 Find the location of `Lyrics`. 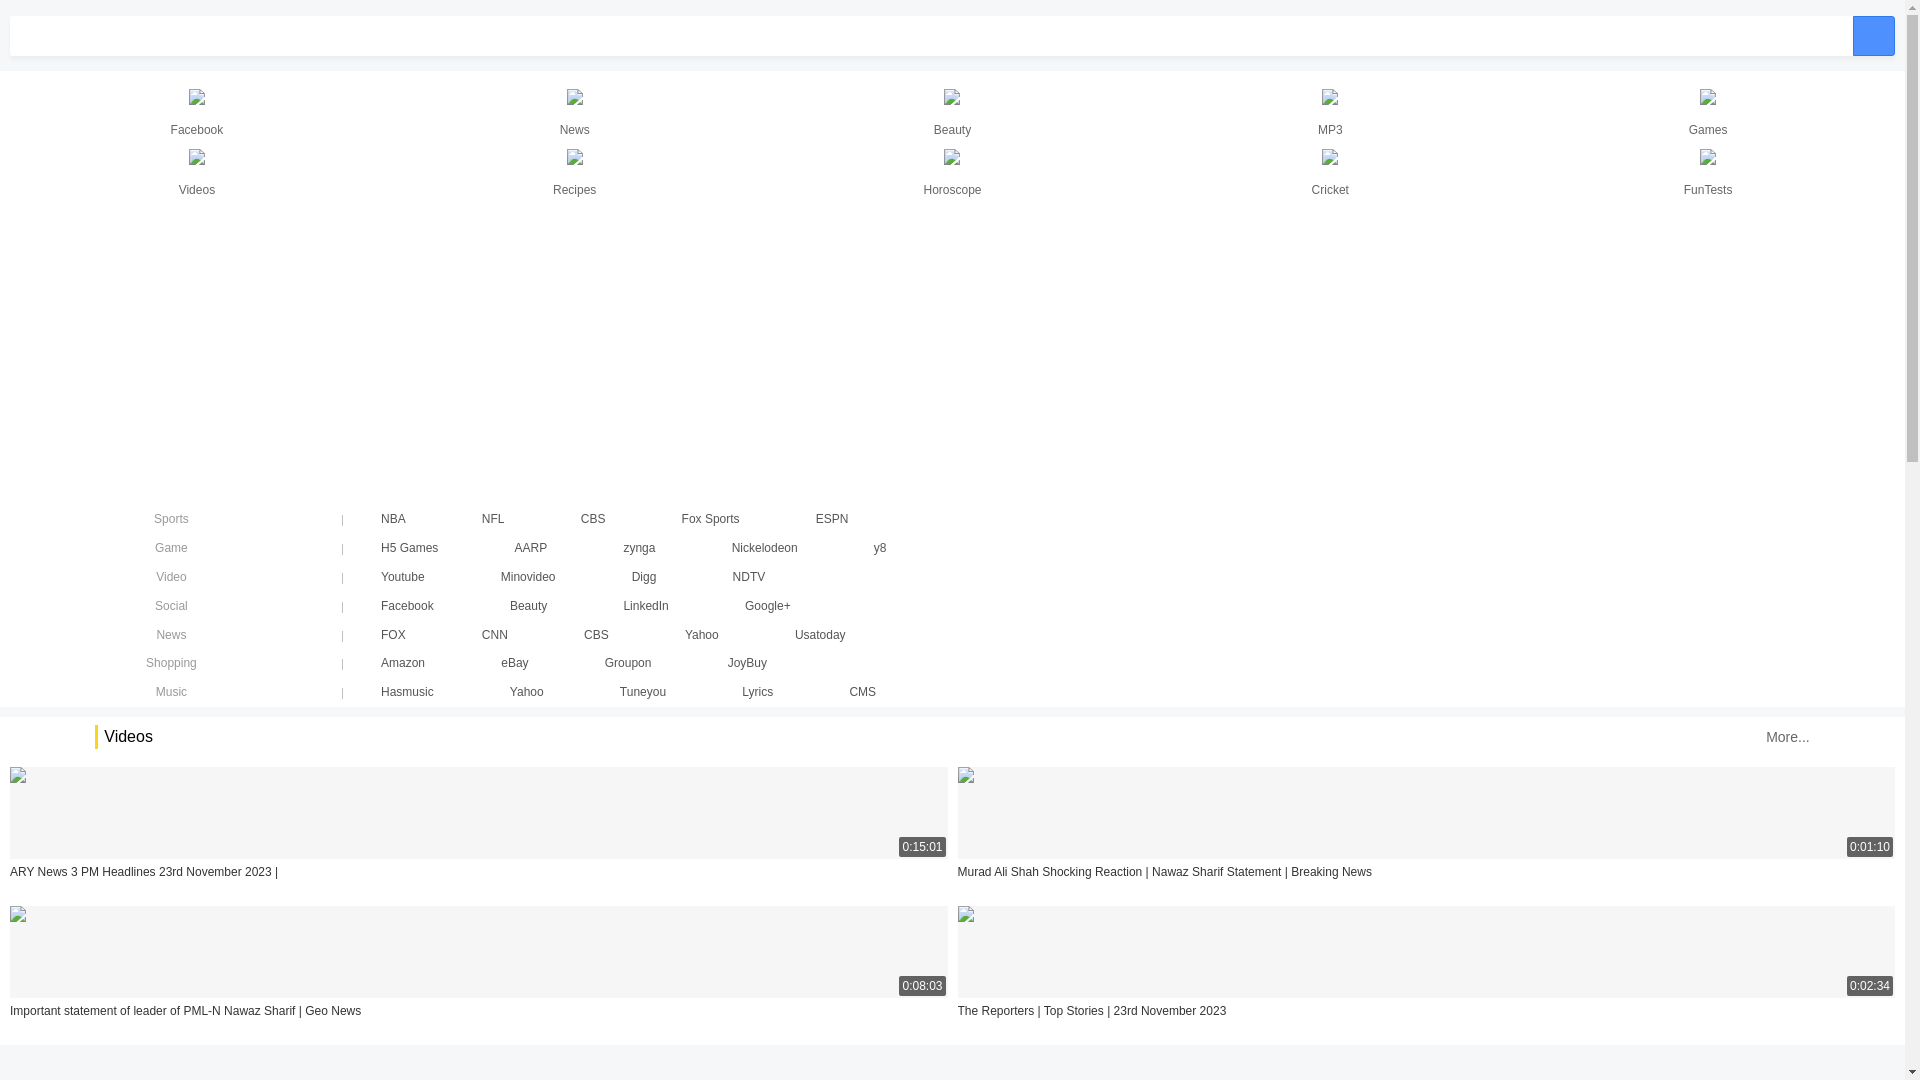

Lyrics is located at coordinates (758, 692).